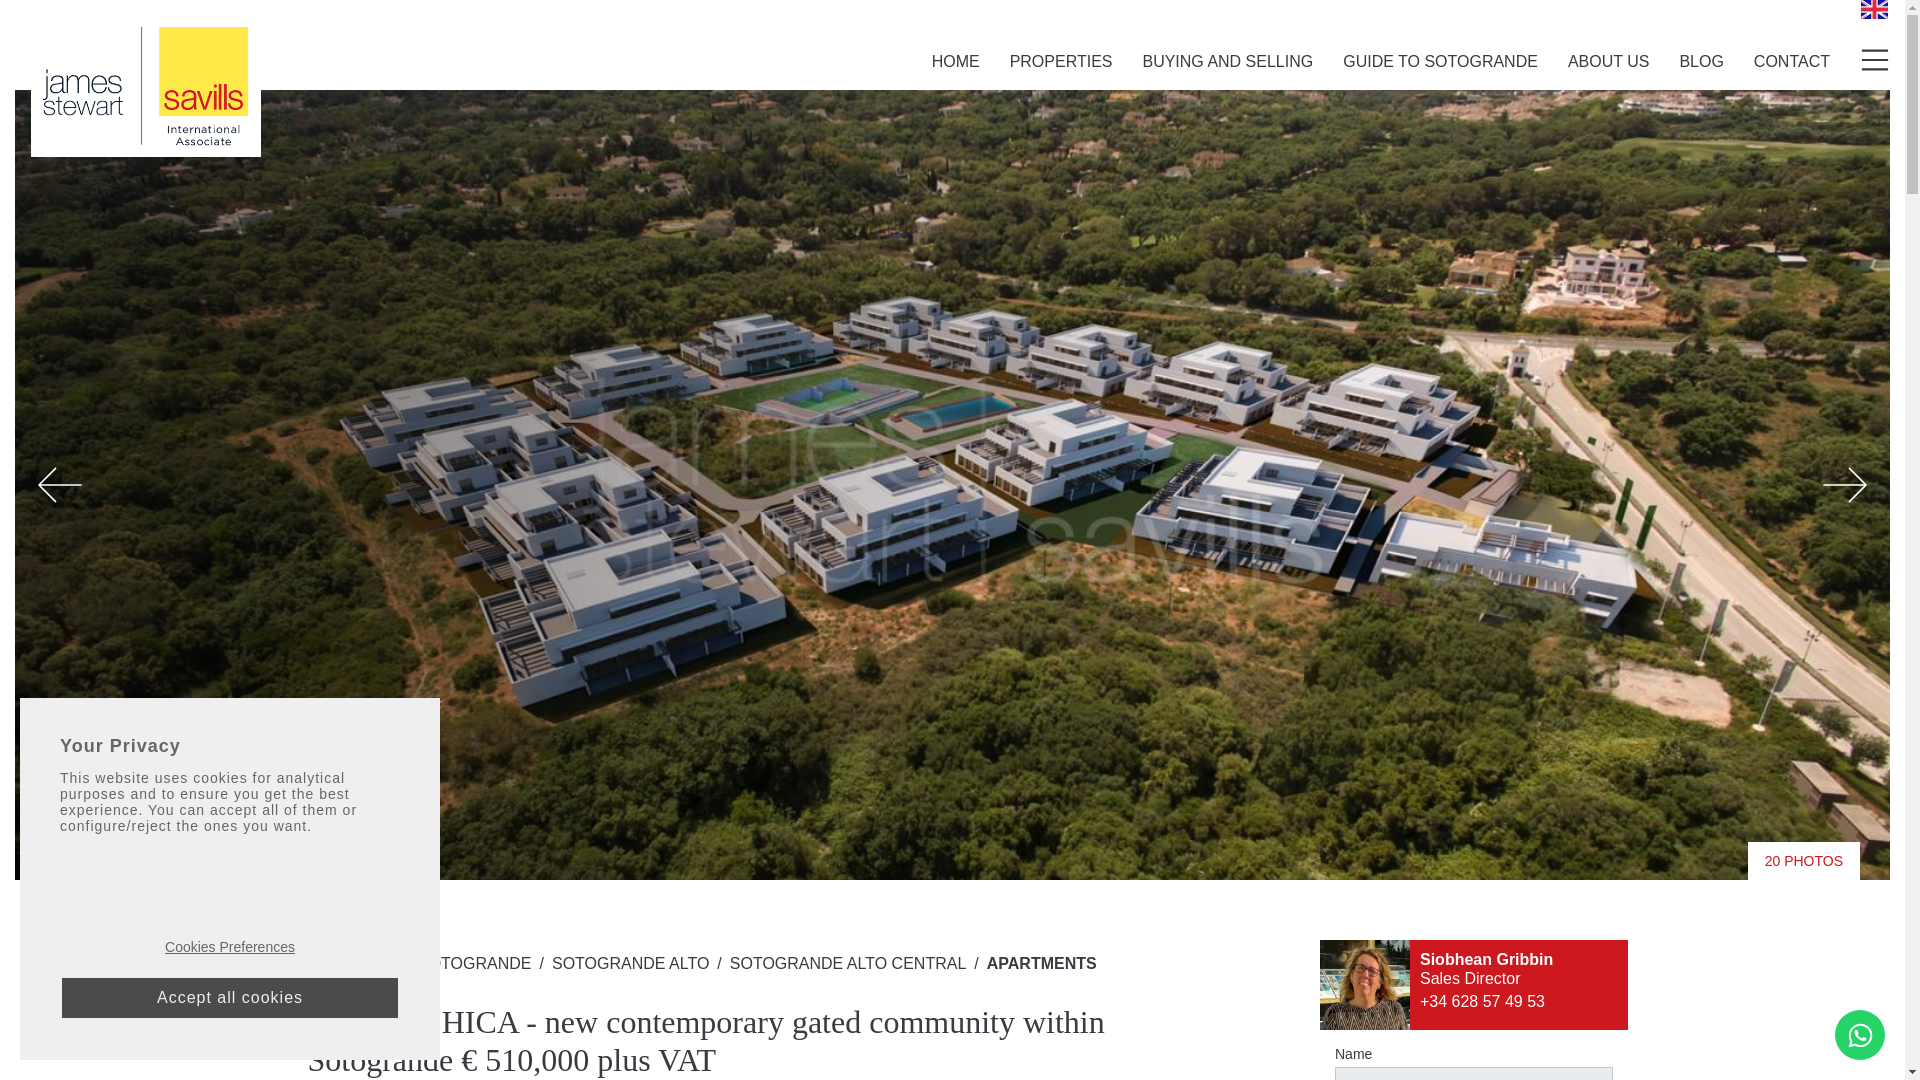  What do you see at coordinates (371, 963) in the screenshot?
I see `SALES` at bounding box center [371, 963].